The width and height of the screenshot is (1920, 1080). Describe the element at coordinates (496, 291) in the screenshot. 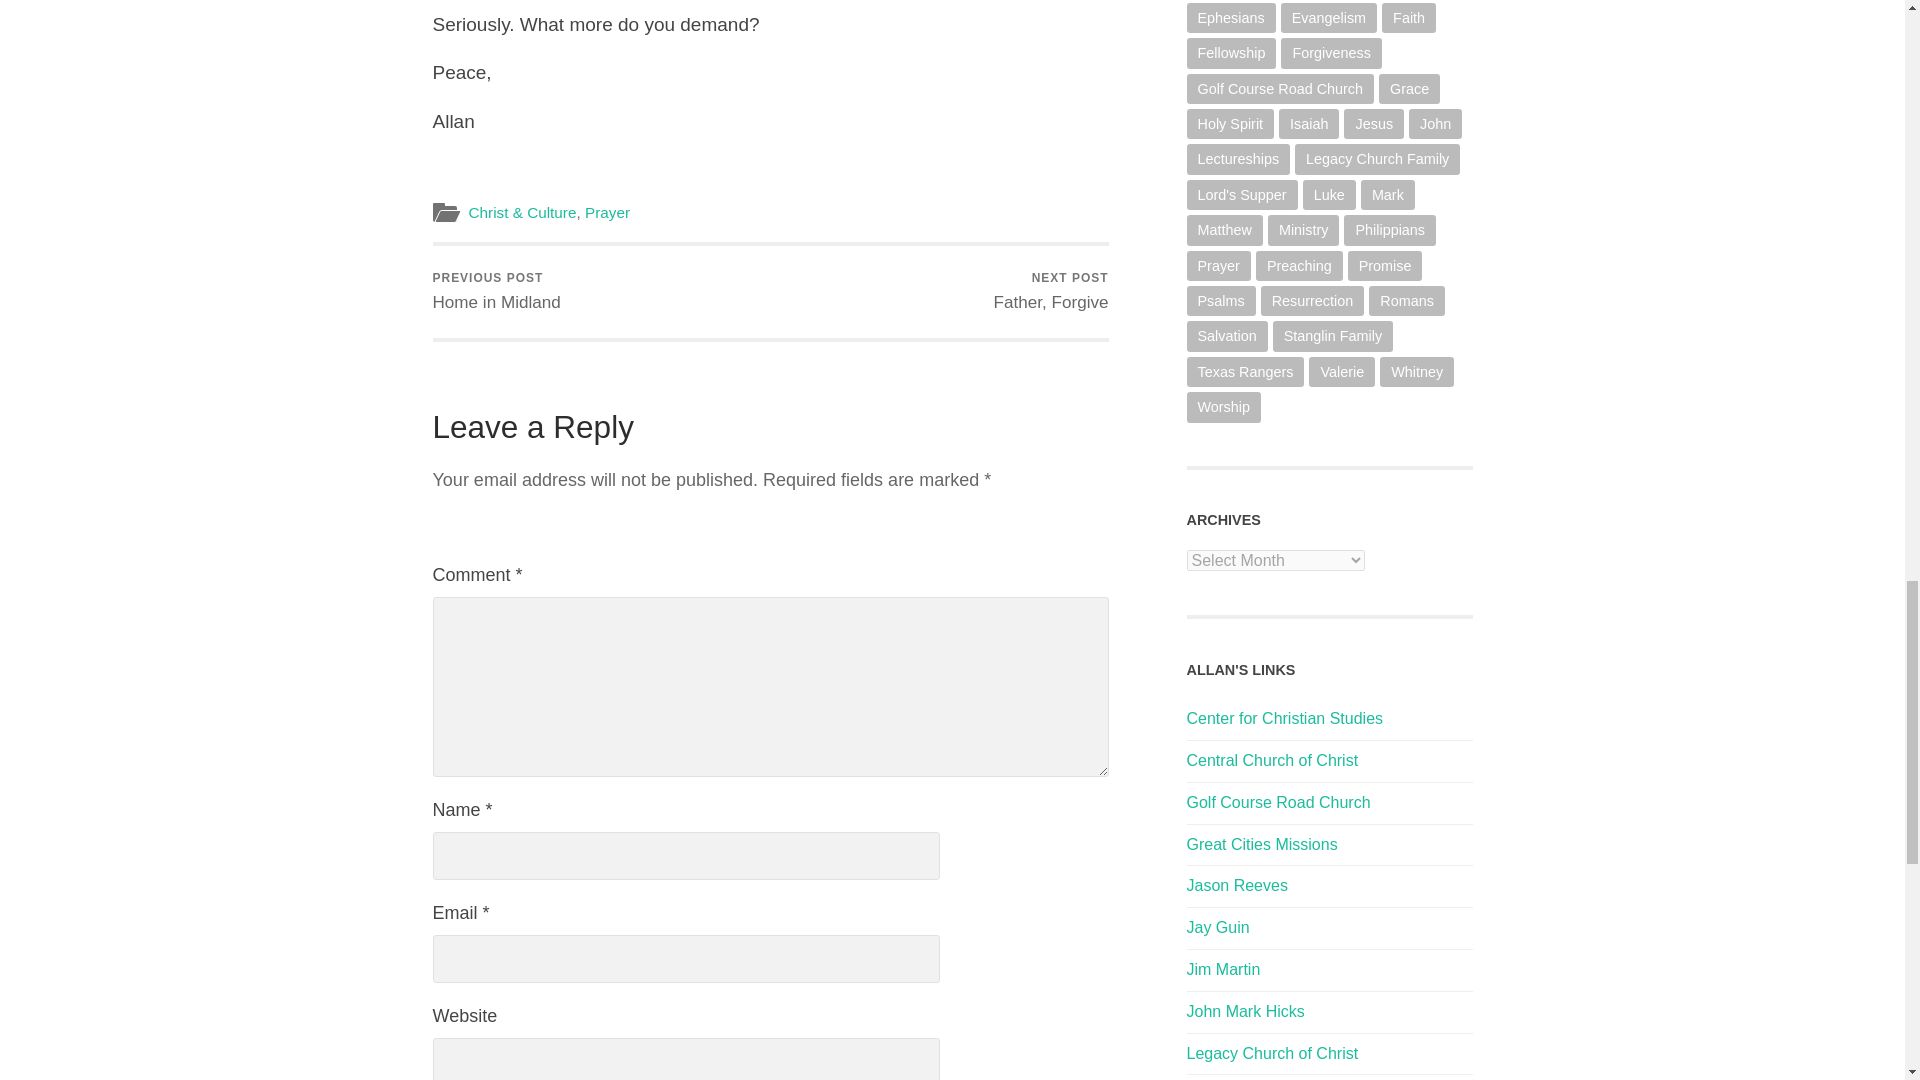

I see `One in Jesus` at that location.